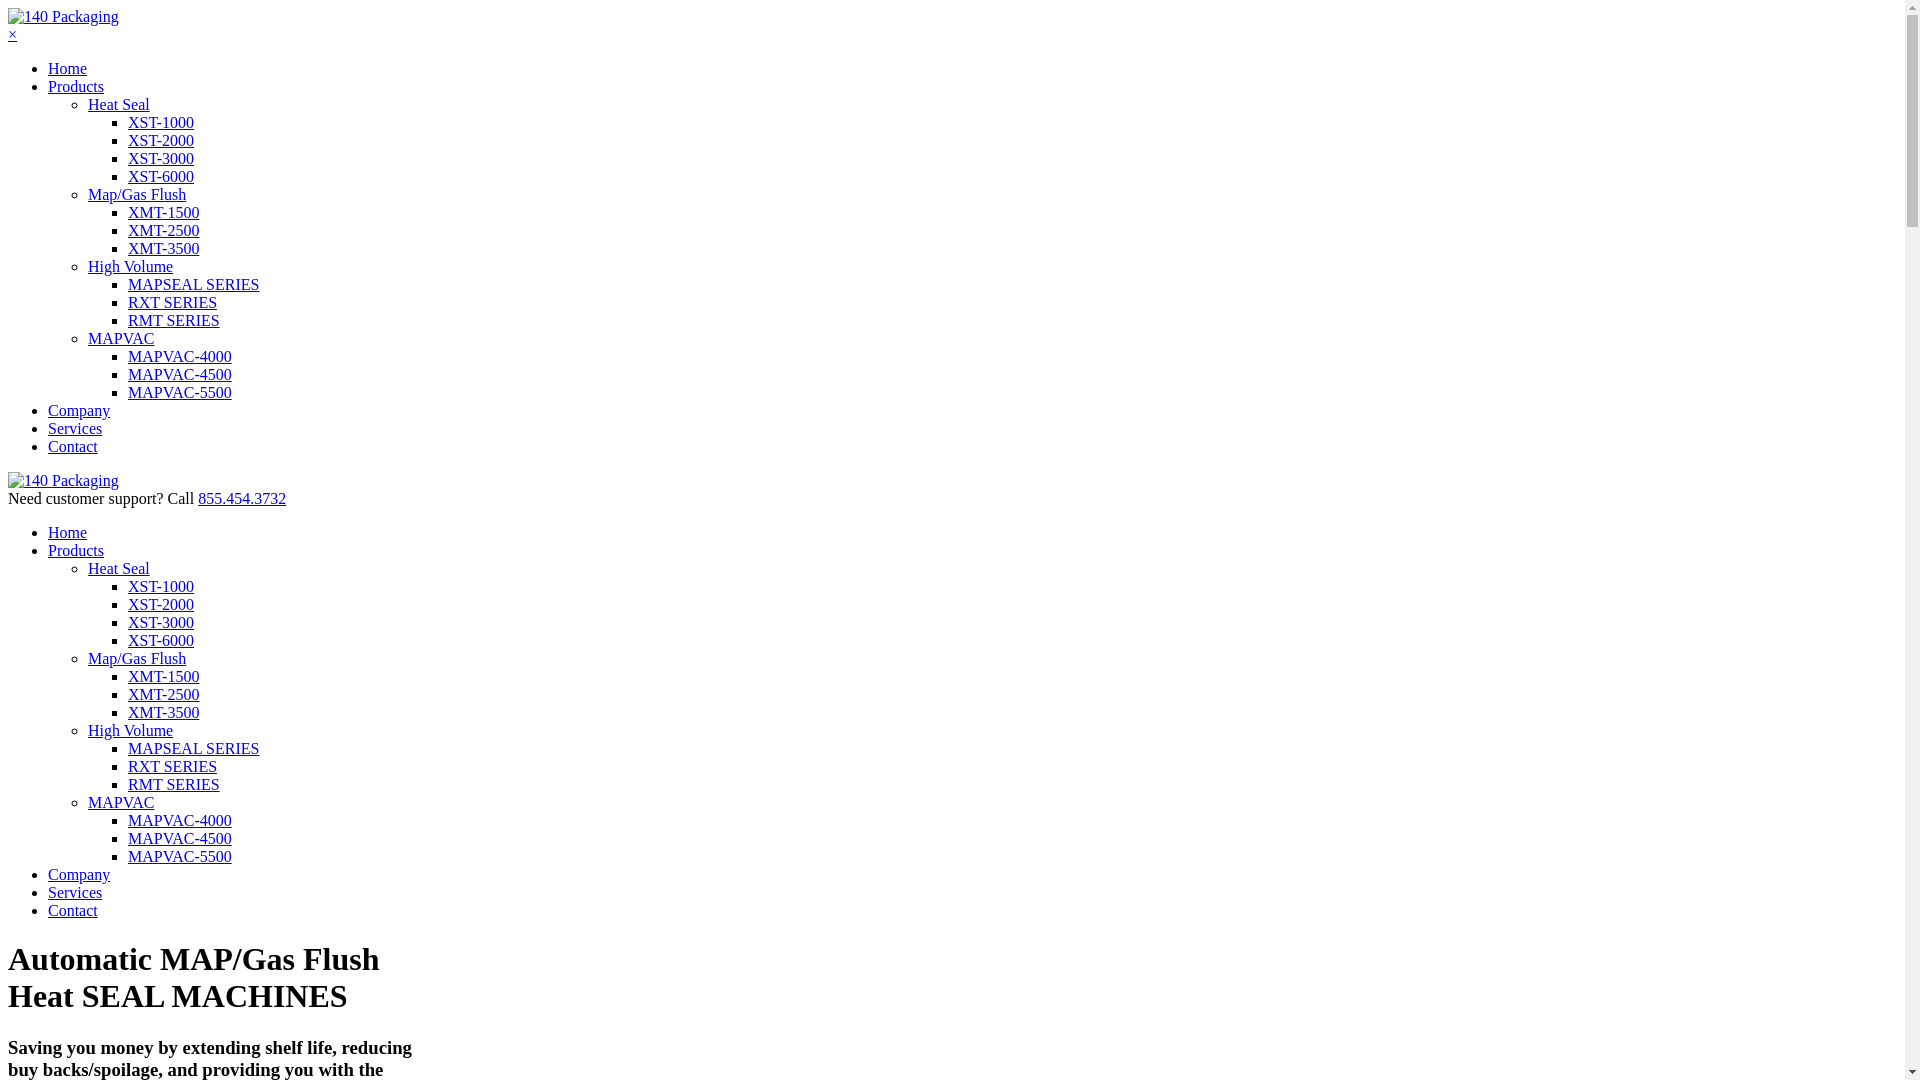 The height and width of the screenshot is (1080, 1920). What do you see at coordinates (121, 338) in the screenshot?
I see `MAPVAC` at bounding box center [121, 338].